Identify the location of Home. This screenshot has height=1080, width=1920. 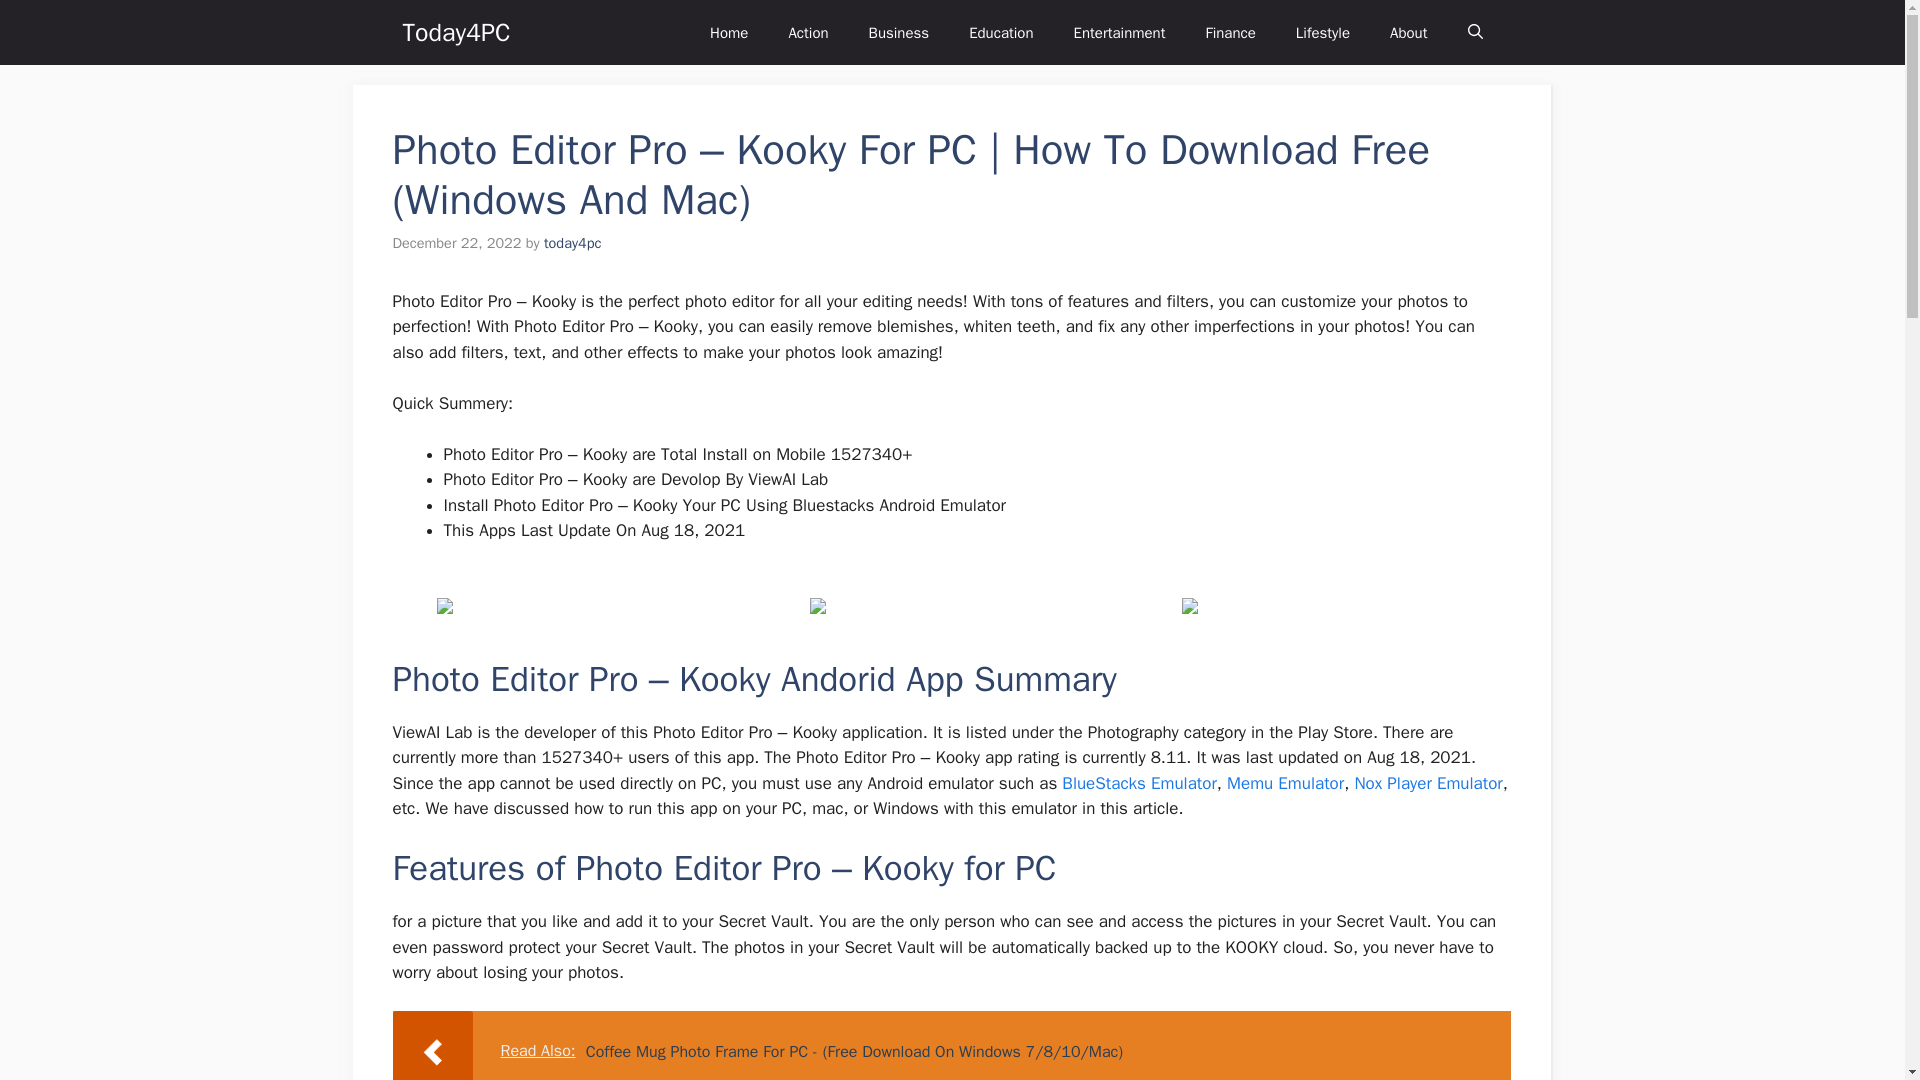
(728, 32).